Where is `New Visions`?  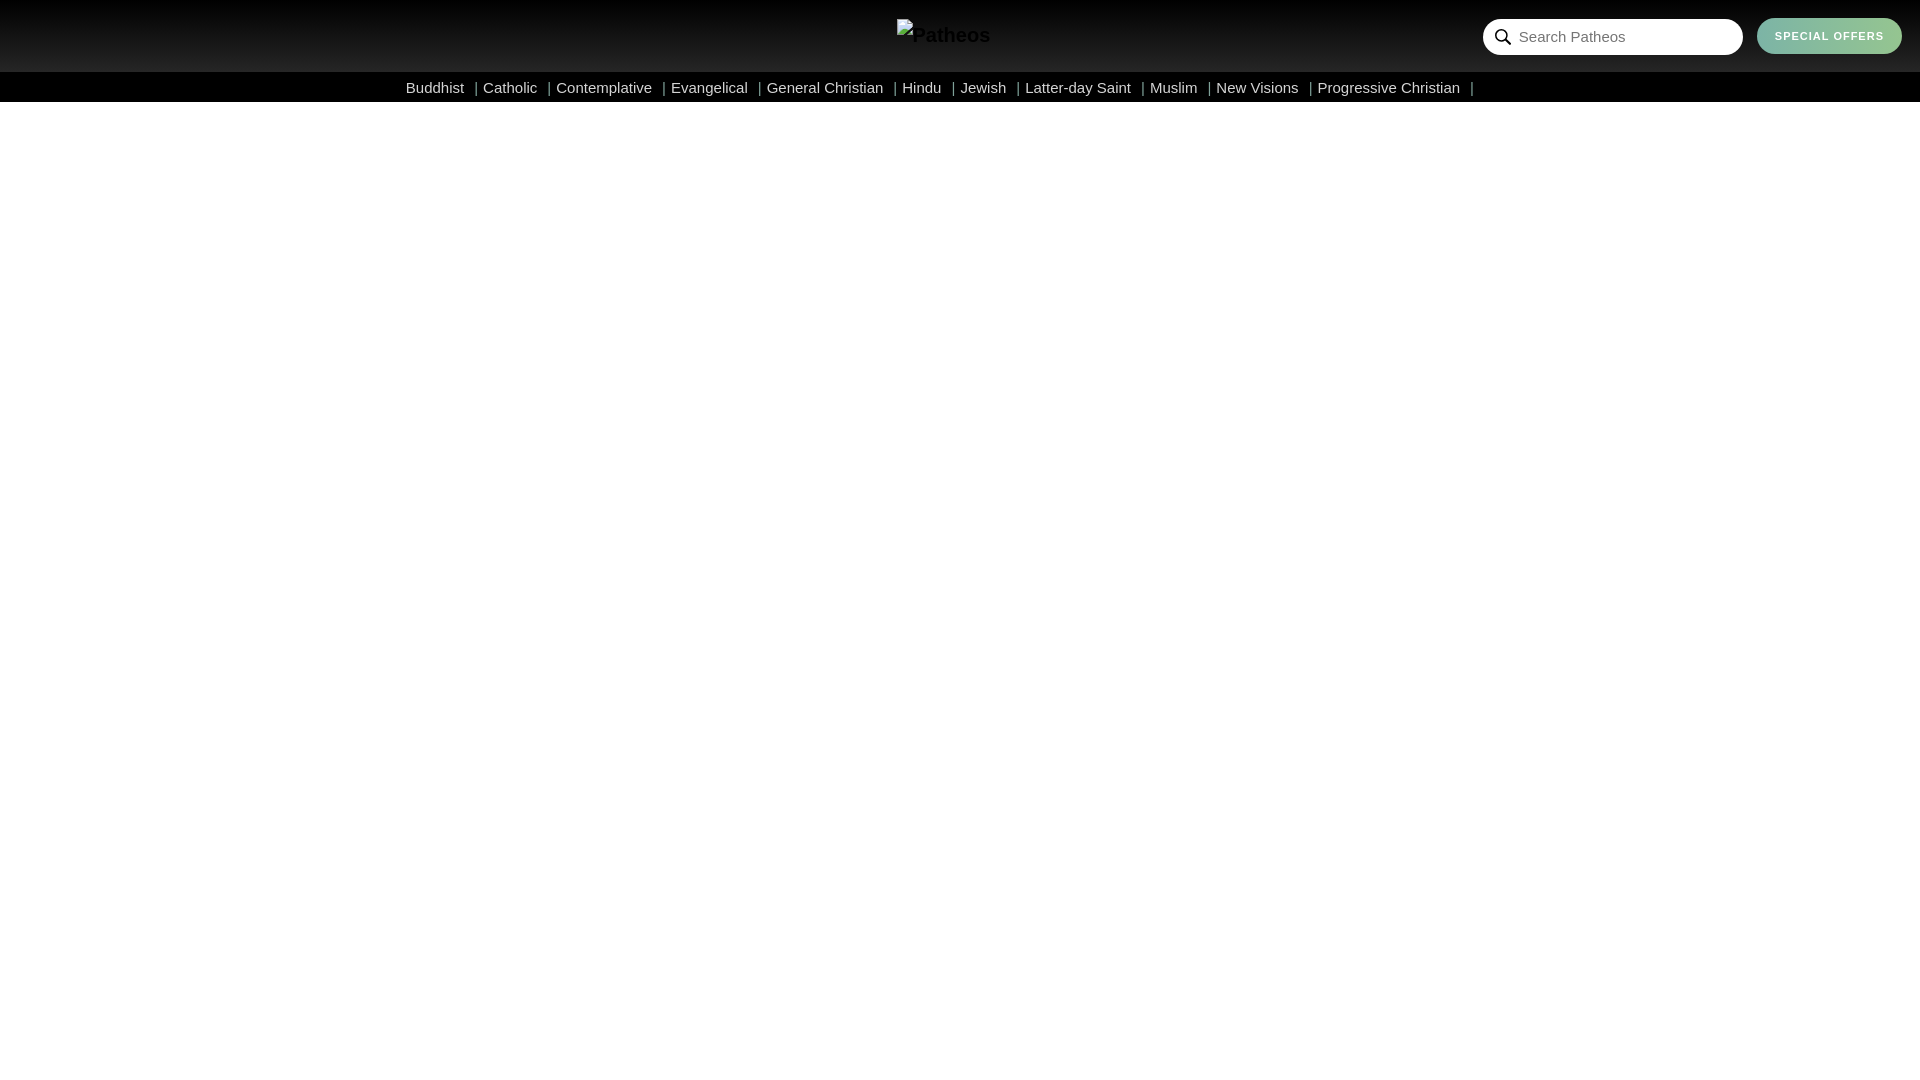
New Visions is located at coordinates (1263, 87).